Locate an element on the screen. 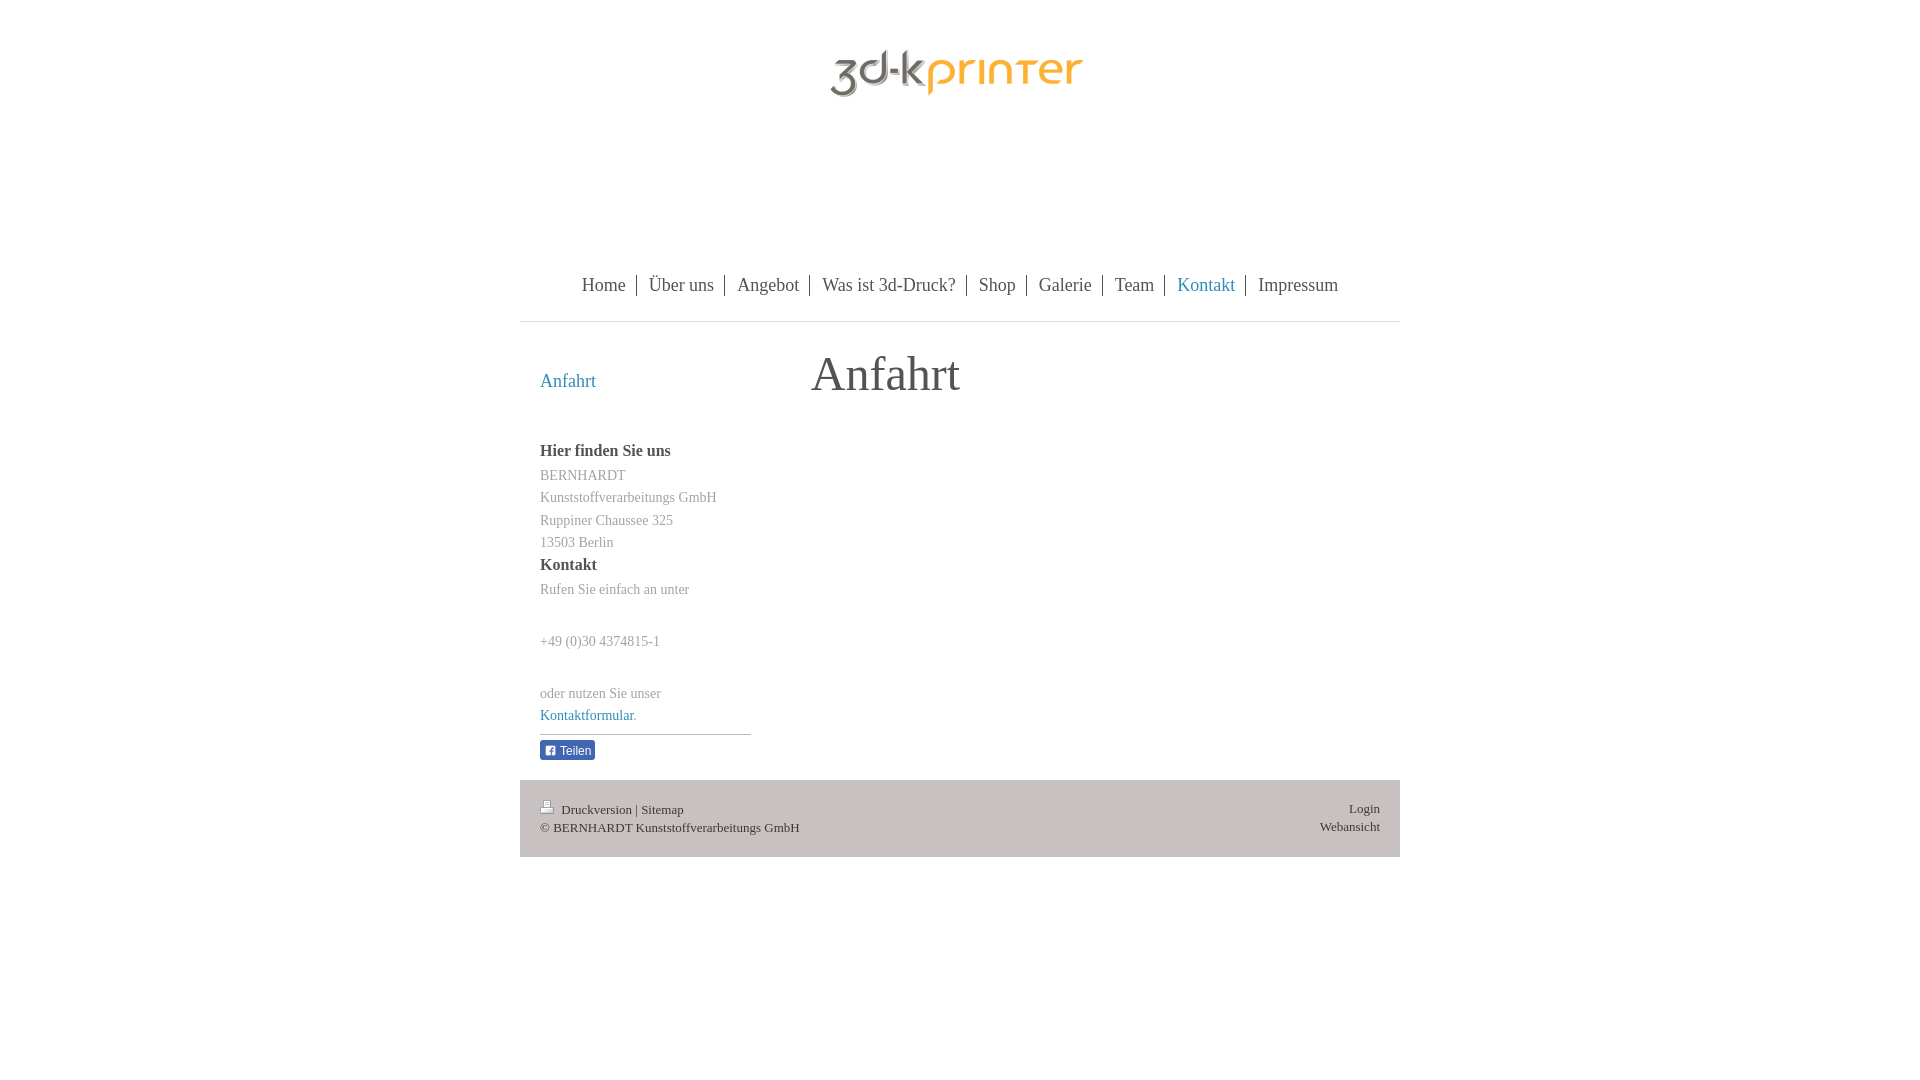  Shop is located at coordinates (998, 286).